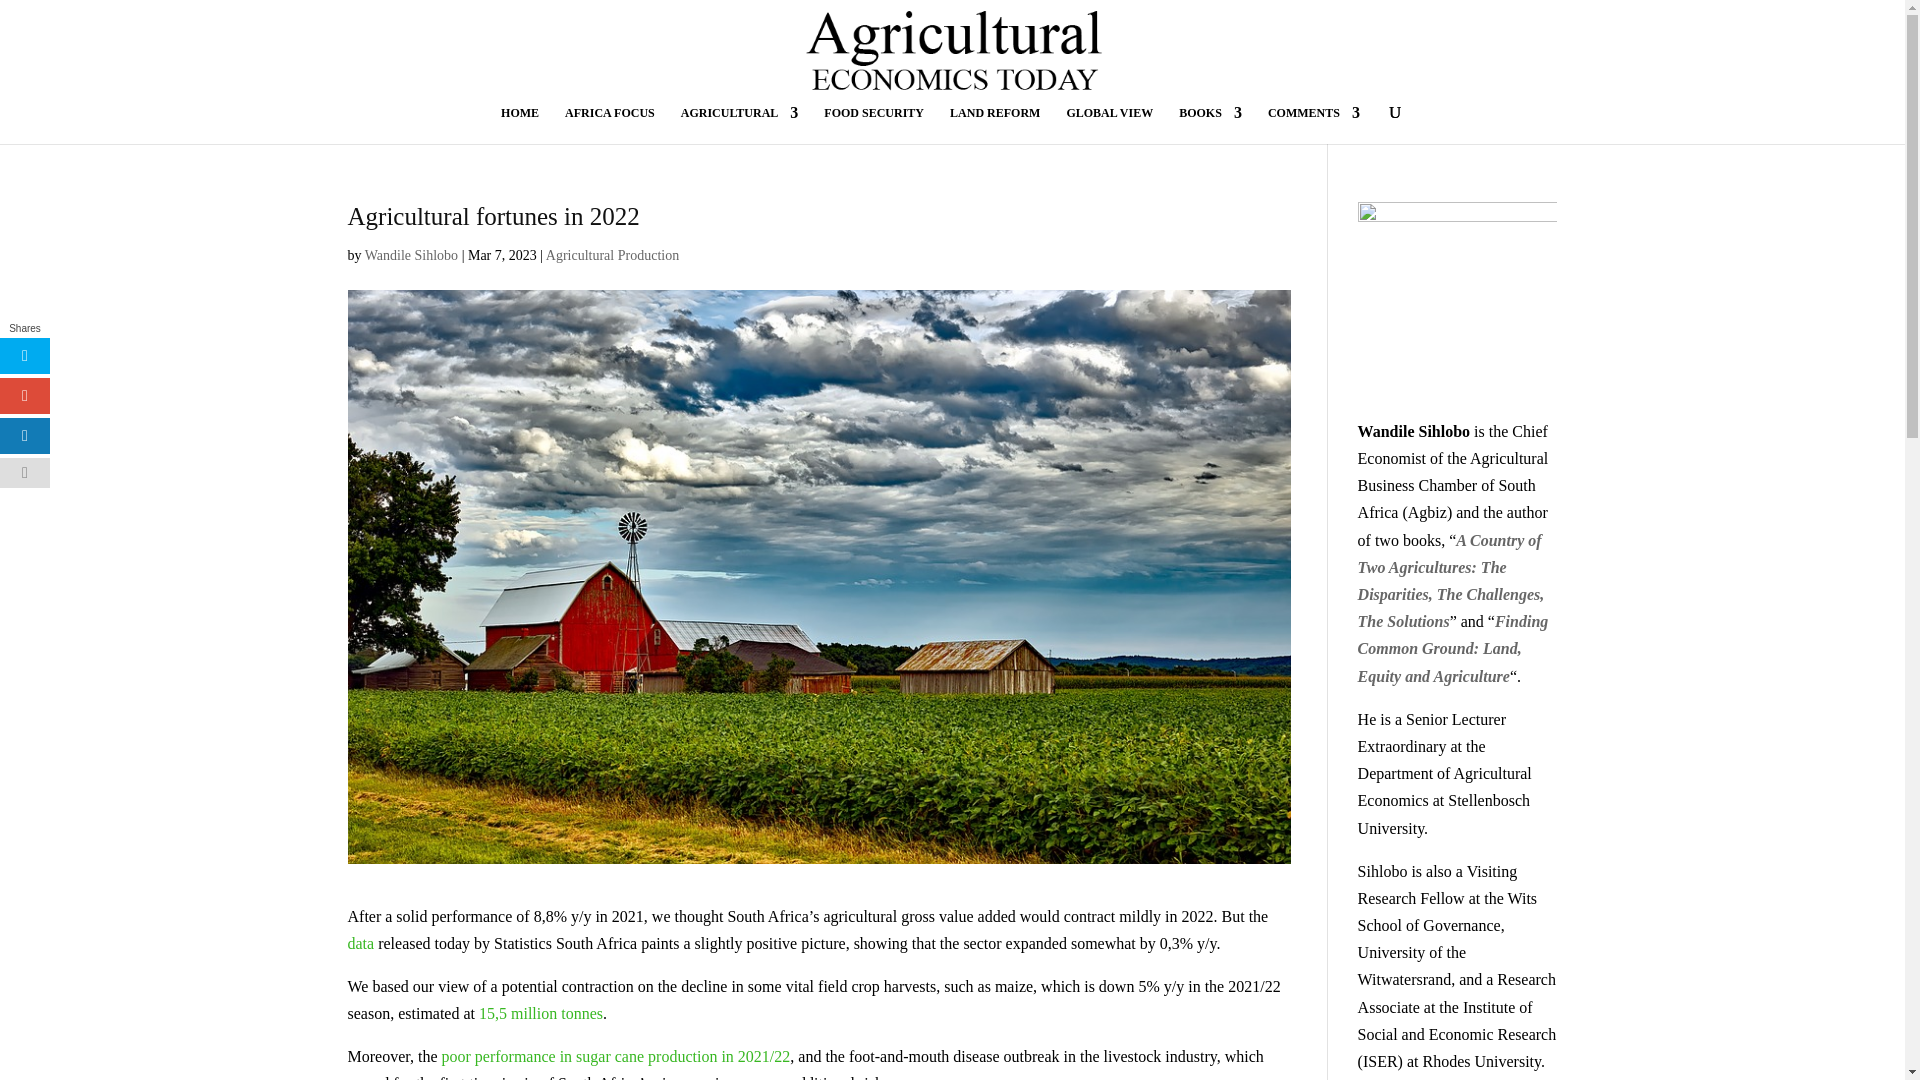 This screenshot has width=1920, height=1080. What do you see at coordinates (609, 124) in the screenshot?
I see `AFRICA FOCUS` at bounding box center [609, 124].